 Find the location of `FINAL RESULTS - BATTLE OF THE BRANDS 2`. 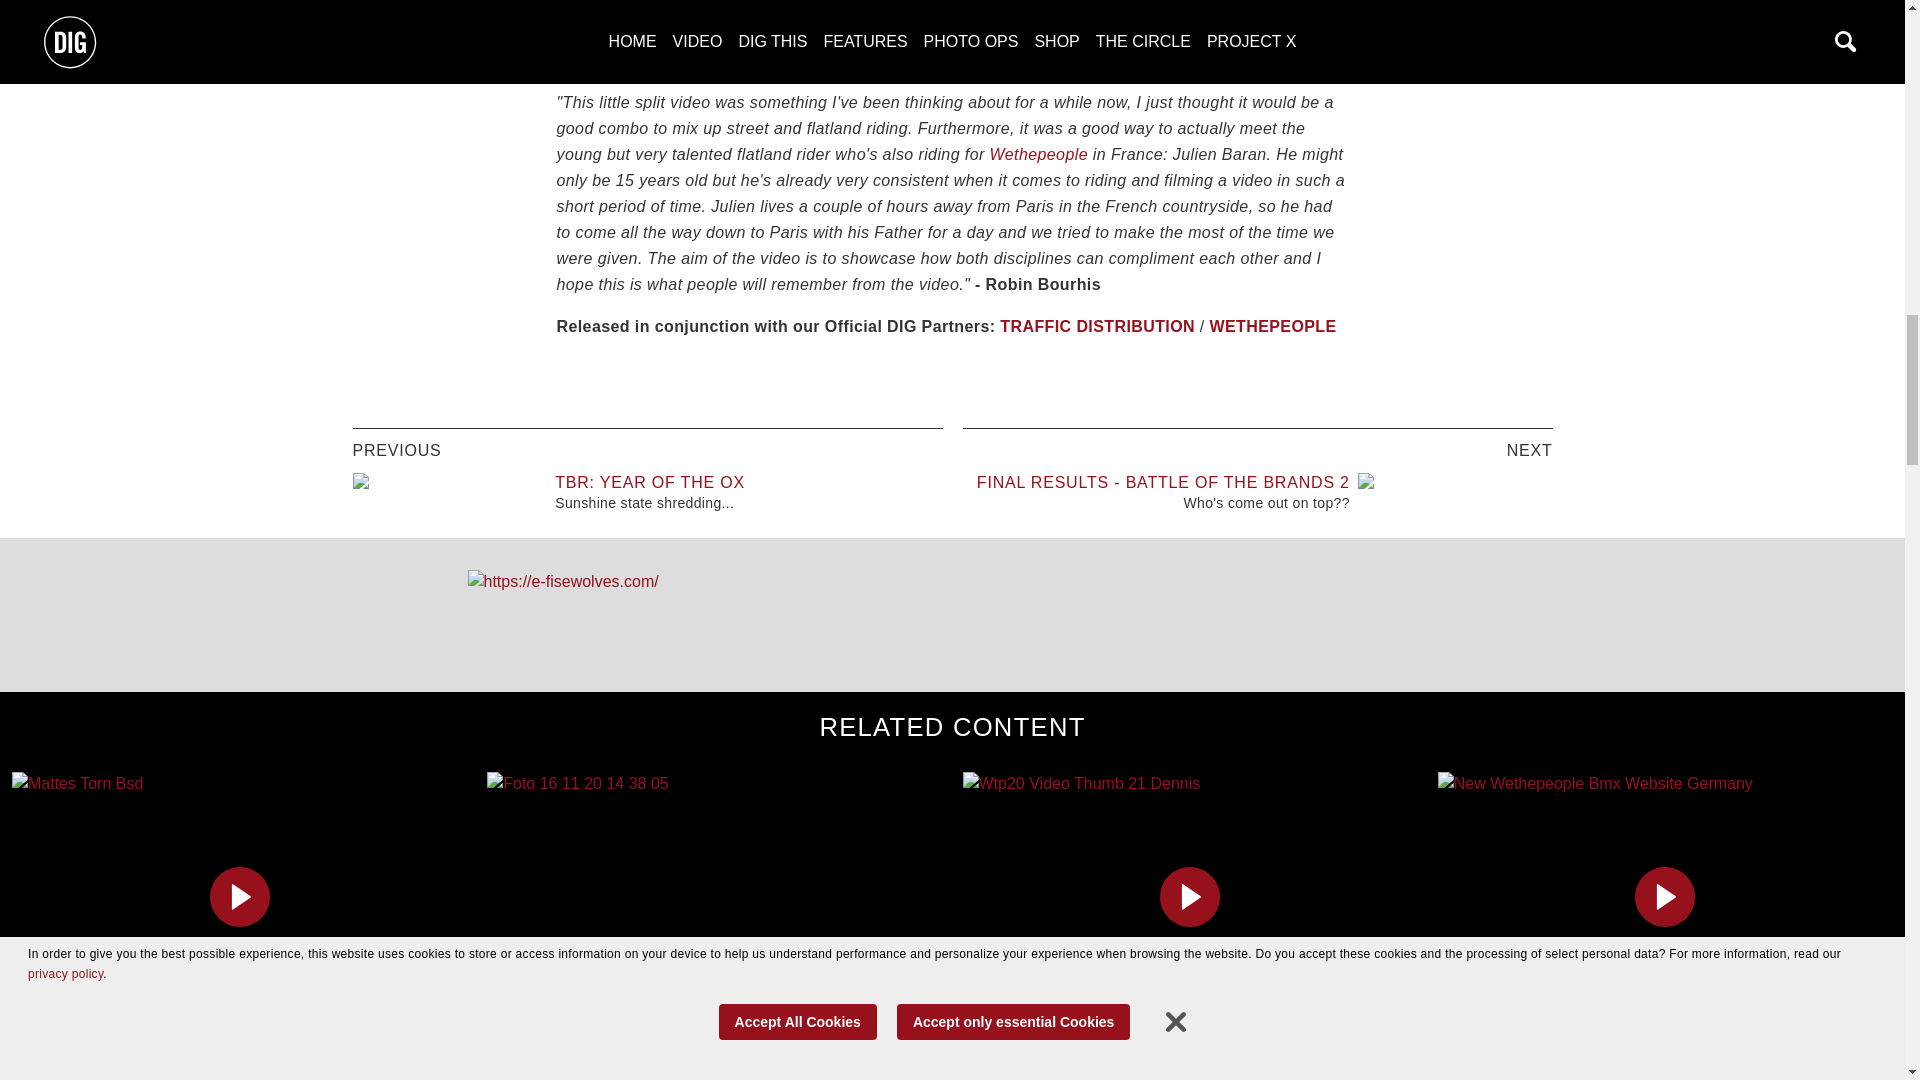

FINAL RESULTS - BATTLE OF THE BRANDS 2 is located at coordinates (1163, 482).